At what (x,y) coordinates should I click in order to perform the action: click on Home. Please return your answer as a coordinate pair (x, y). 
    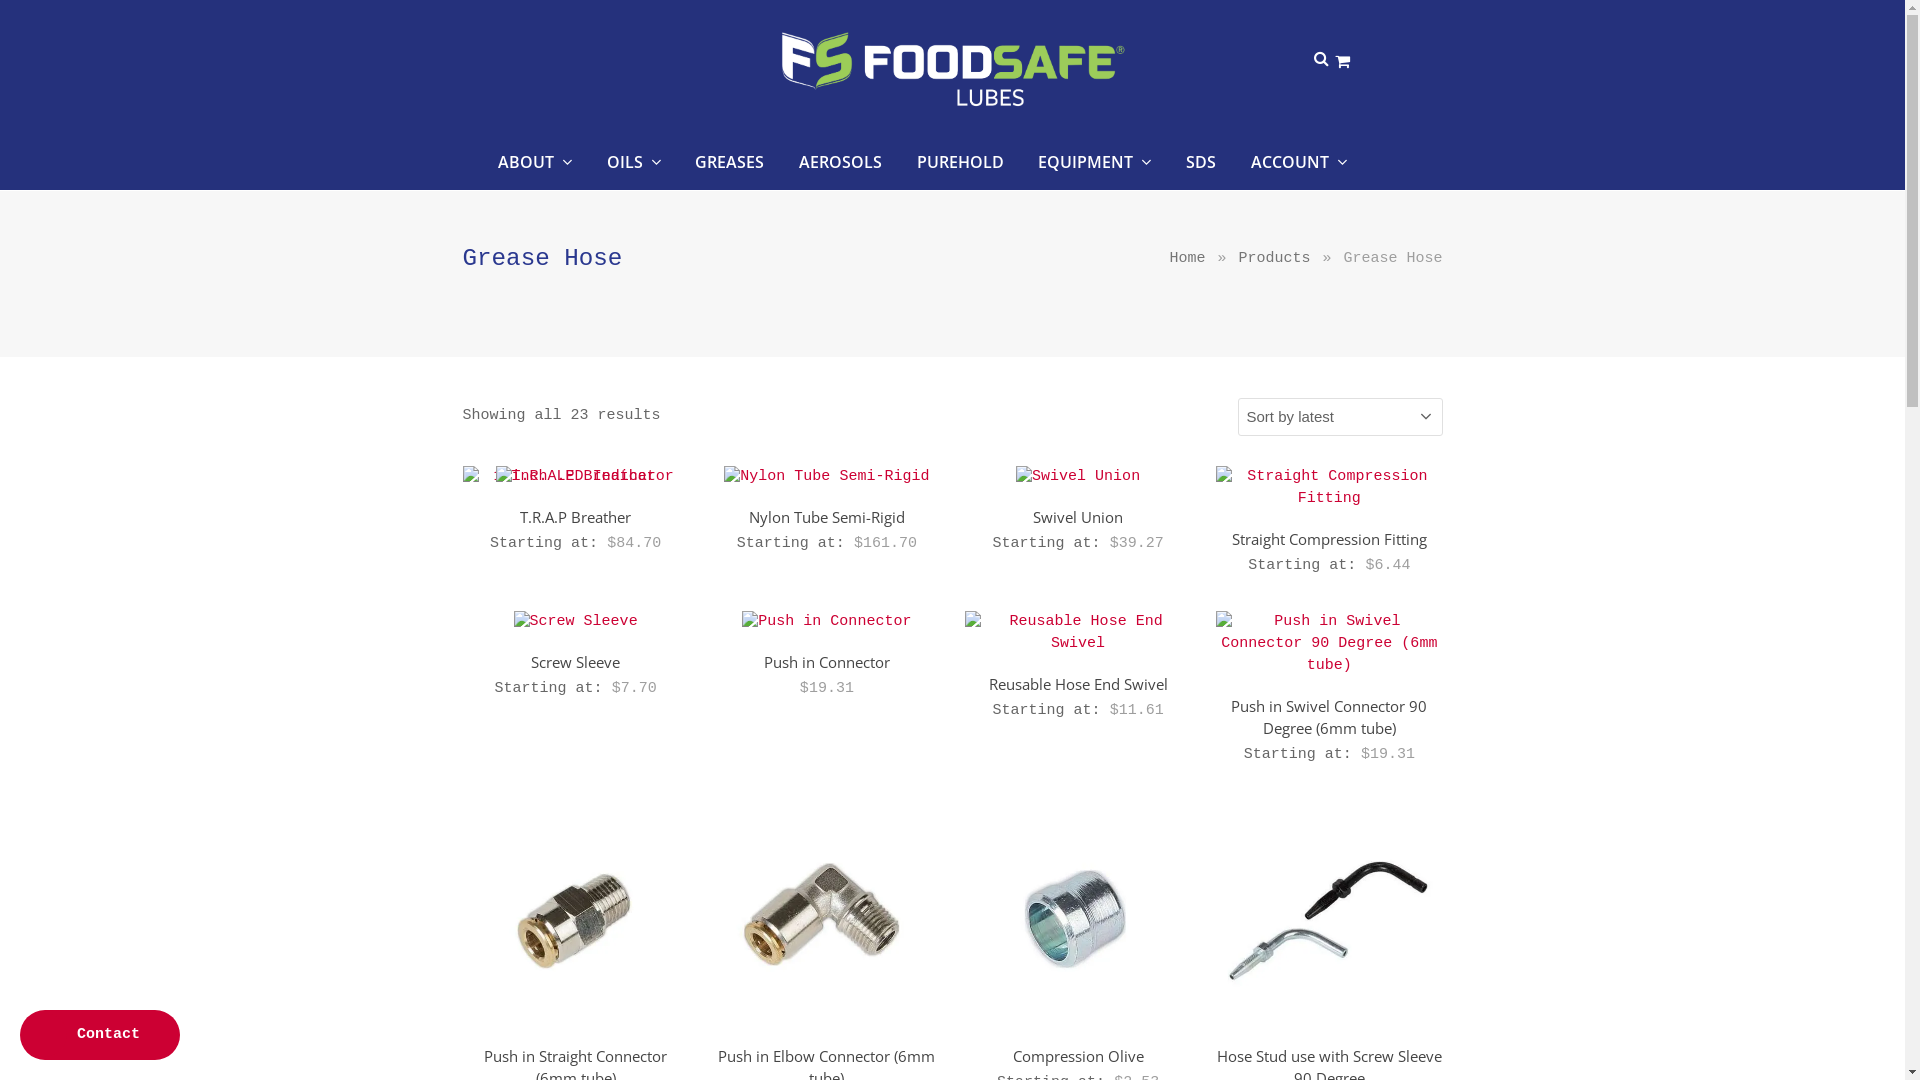
    Looking at the image, I should click on (1187, 258).